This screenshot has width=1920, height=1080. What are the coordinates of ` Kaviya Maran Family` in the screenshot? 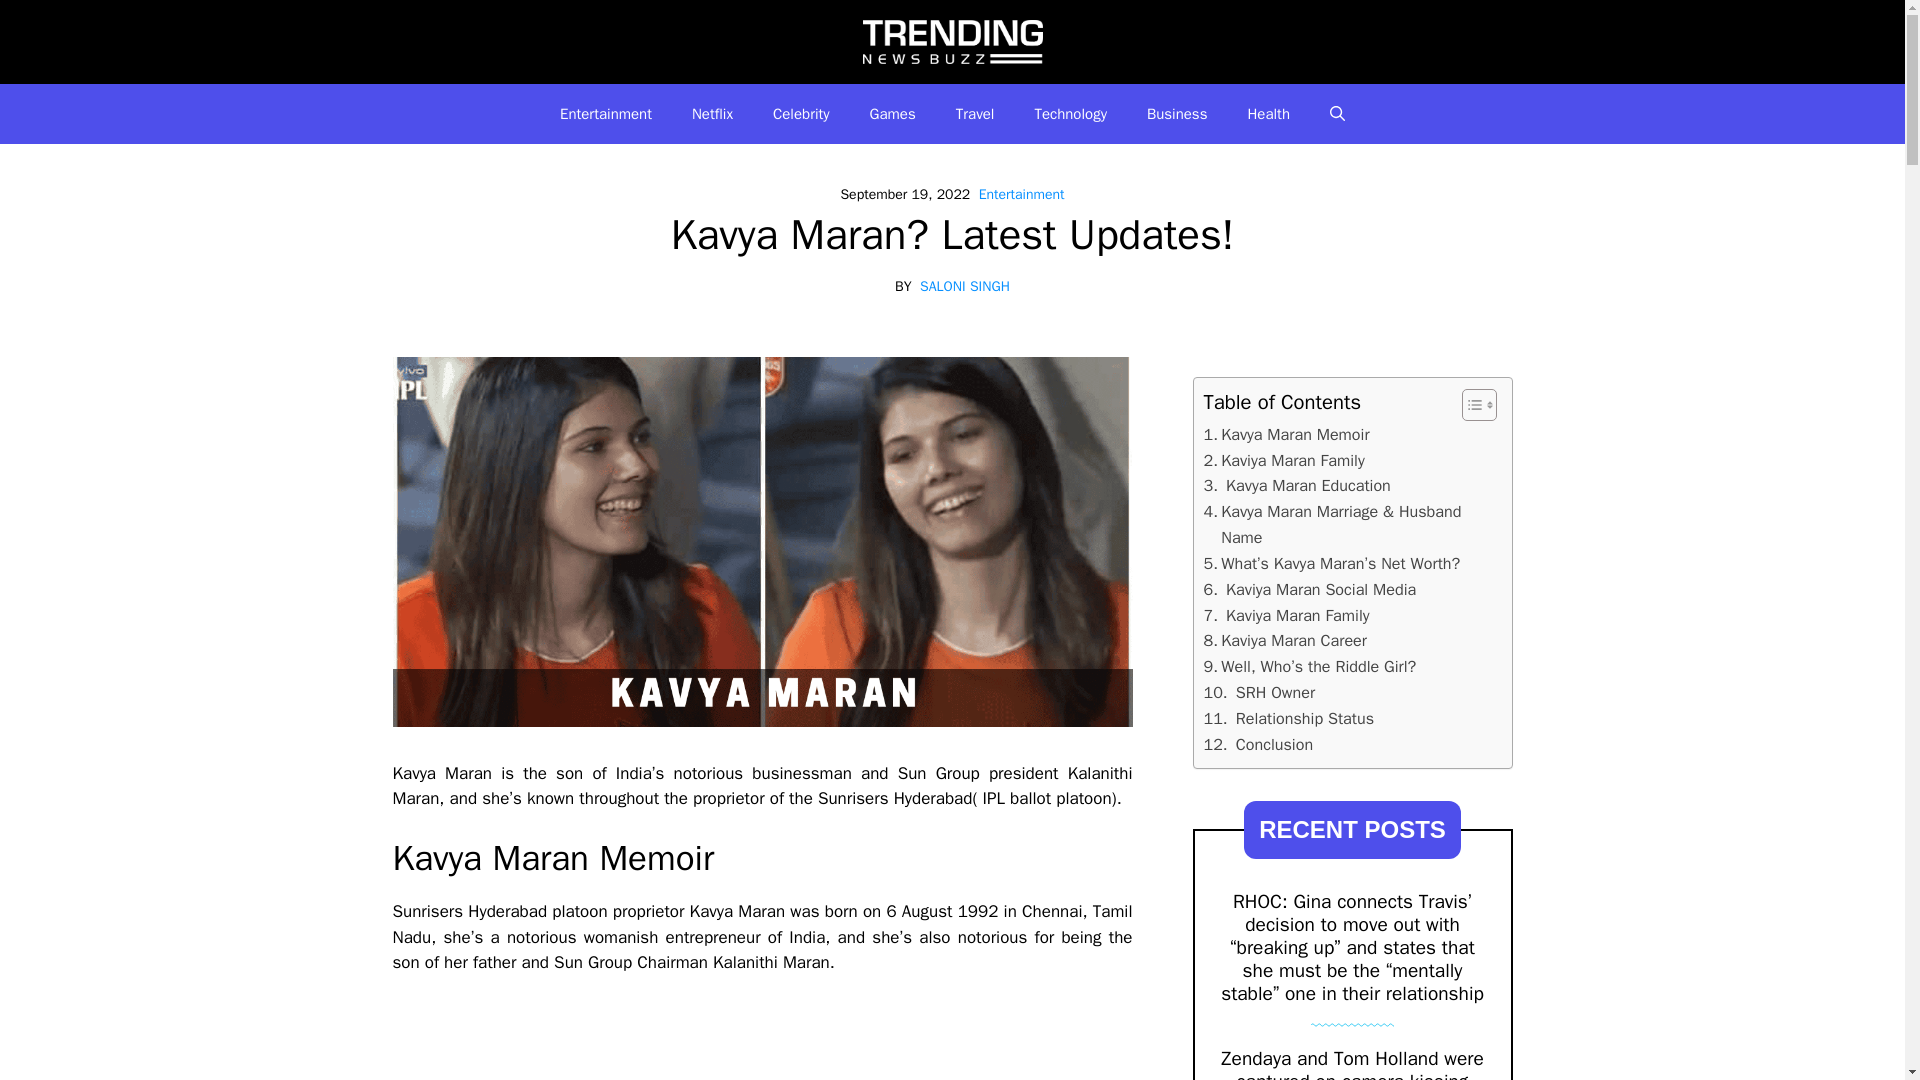 It's located at (1286, 615).